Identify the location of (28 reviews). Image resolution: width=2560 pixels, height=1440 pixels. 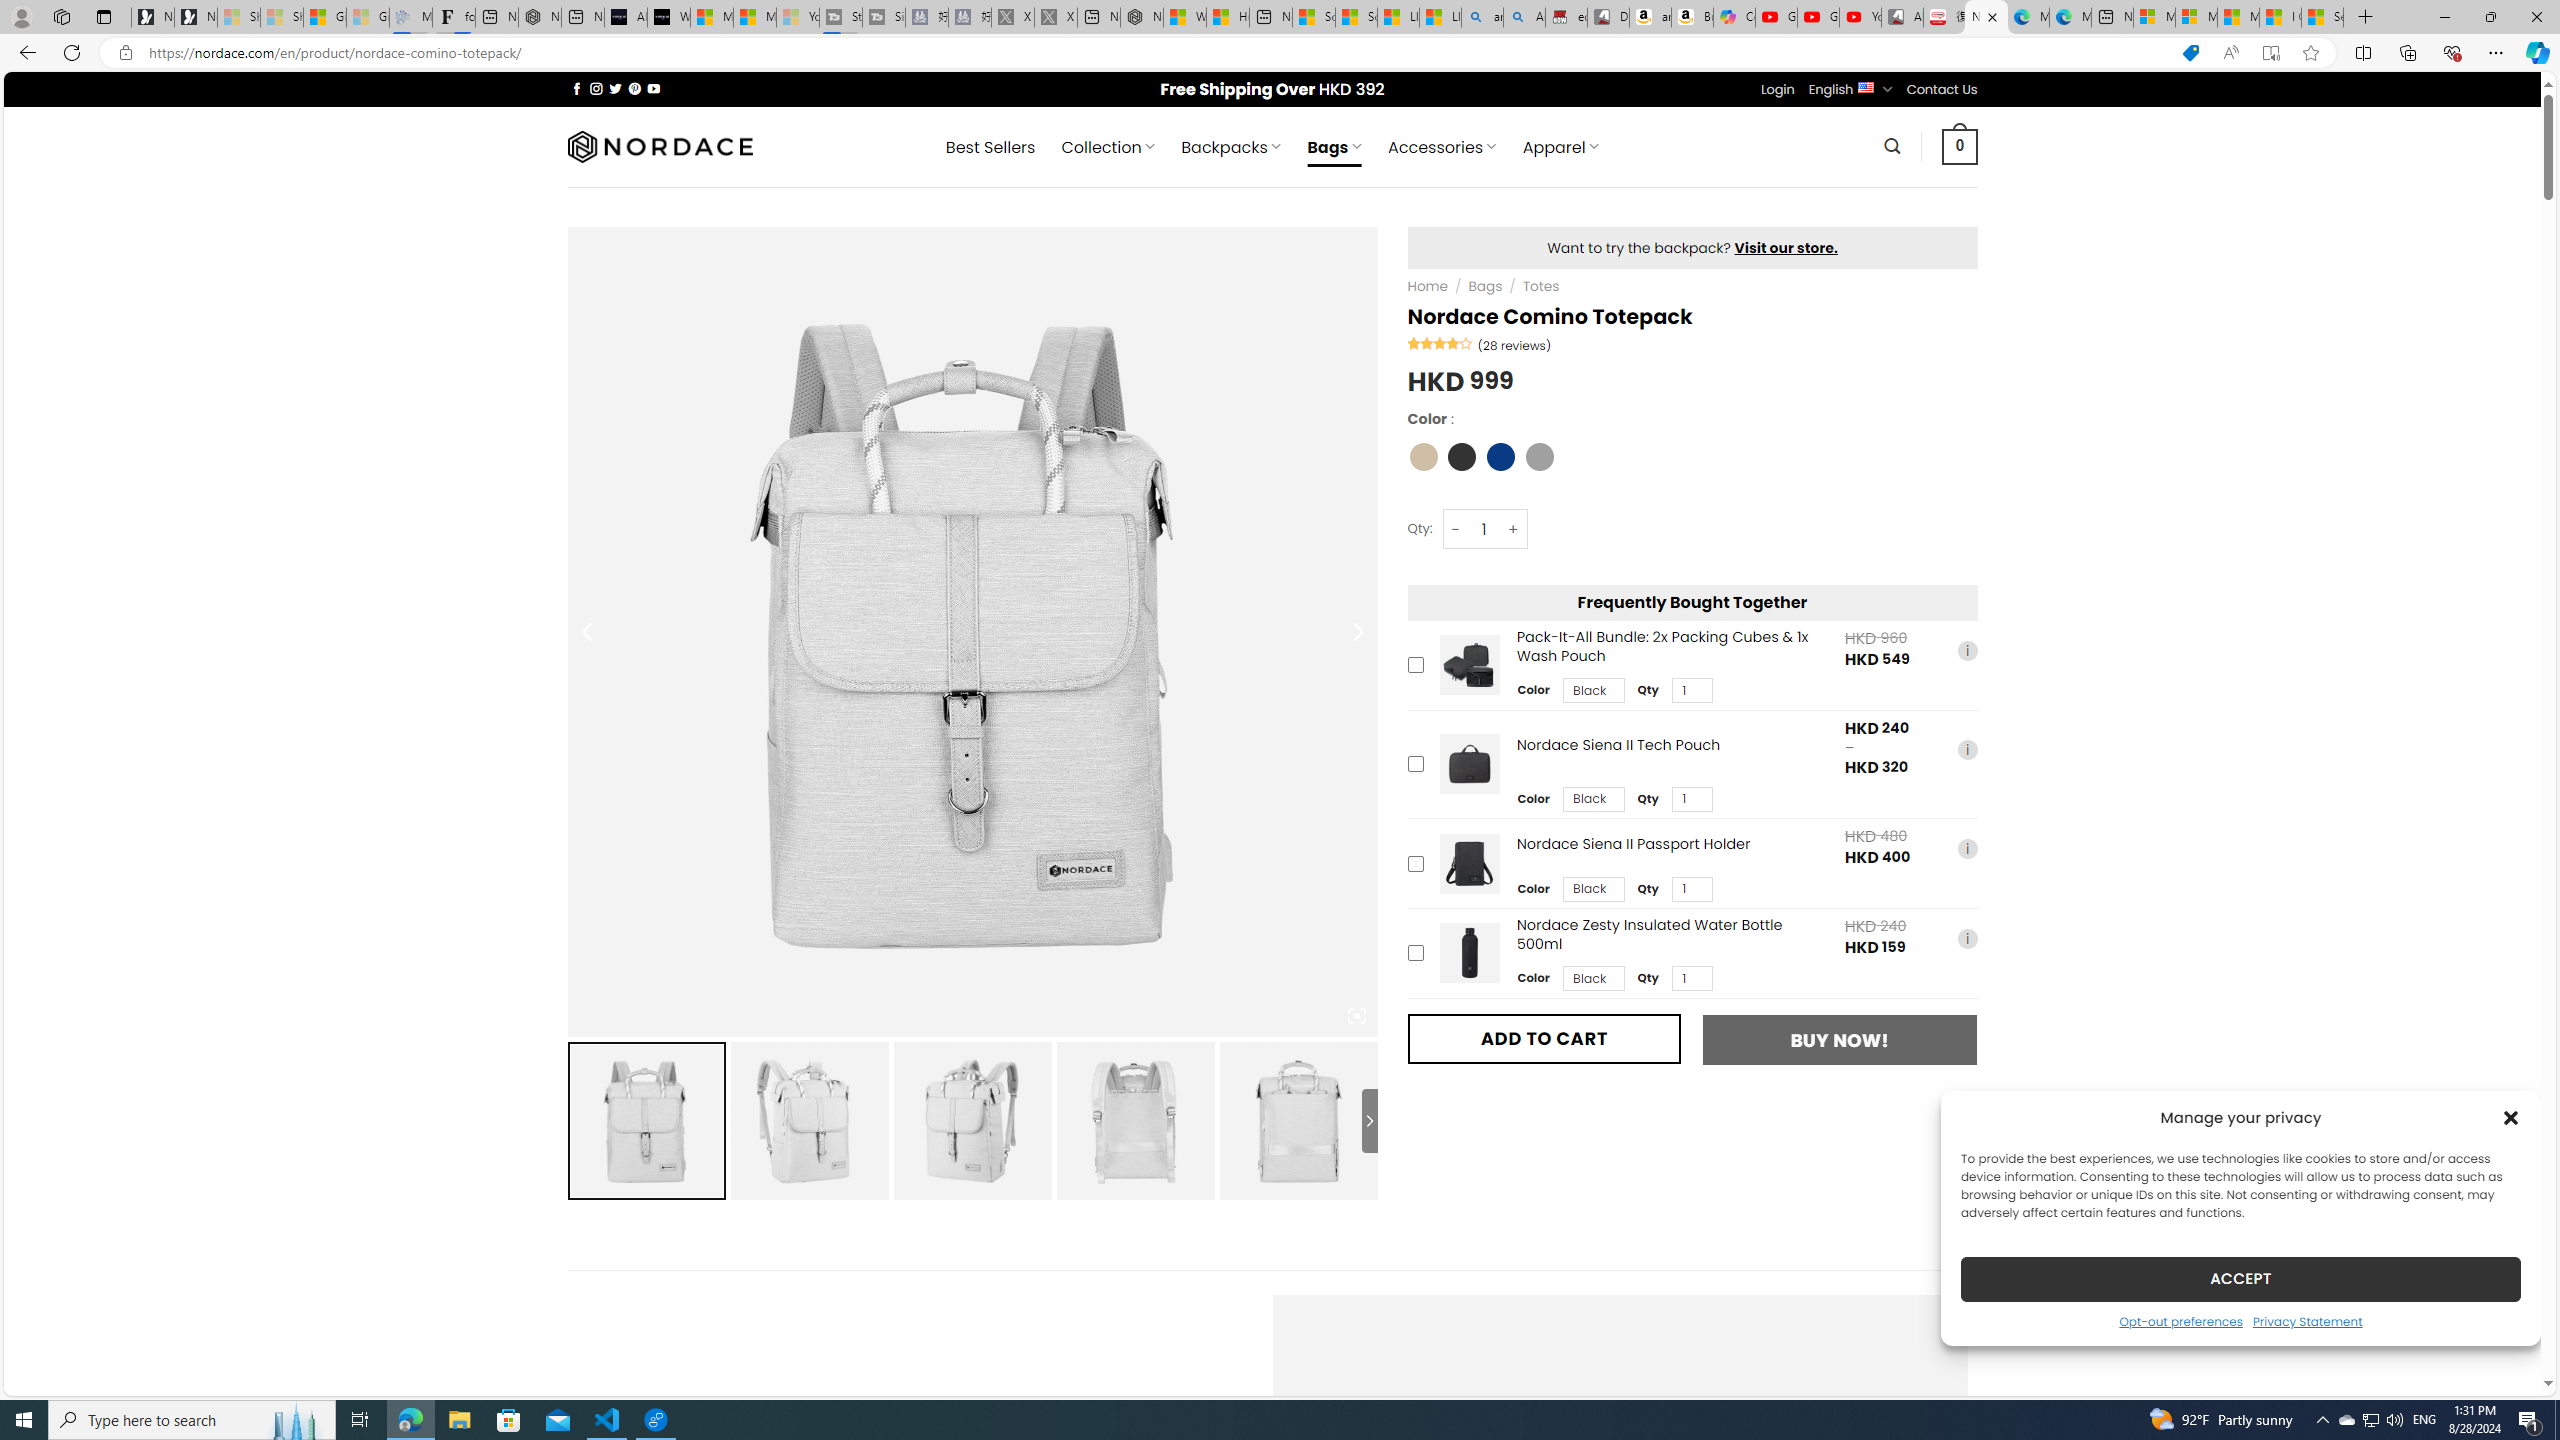
(1514, 345).